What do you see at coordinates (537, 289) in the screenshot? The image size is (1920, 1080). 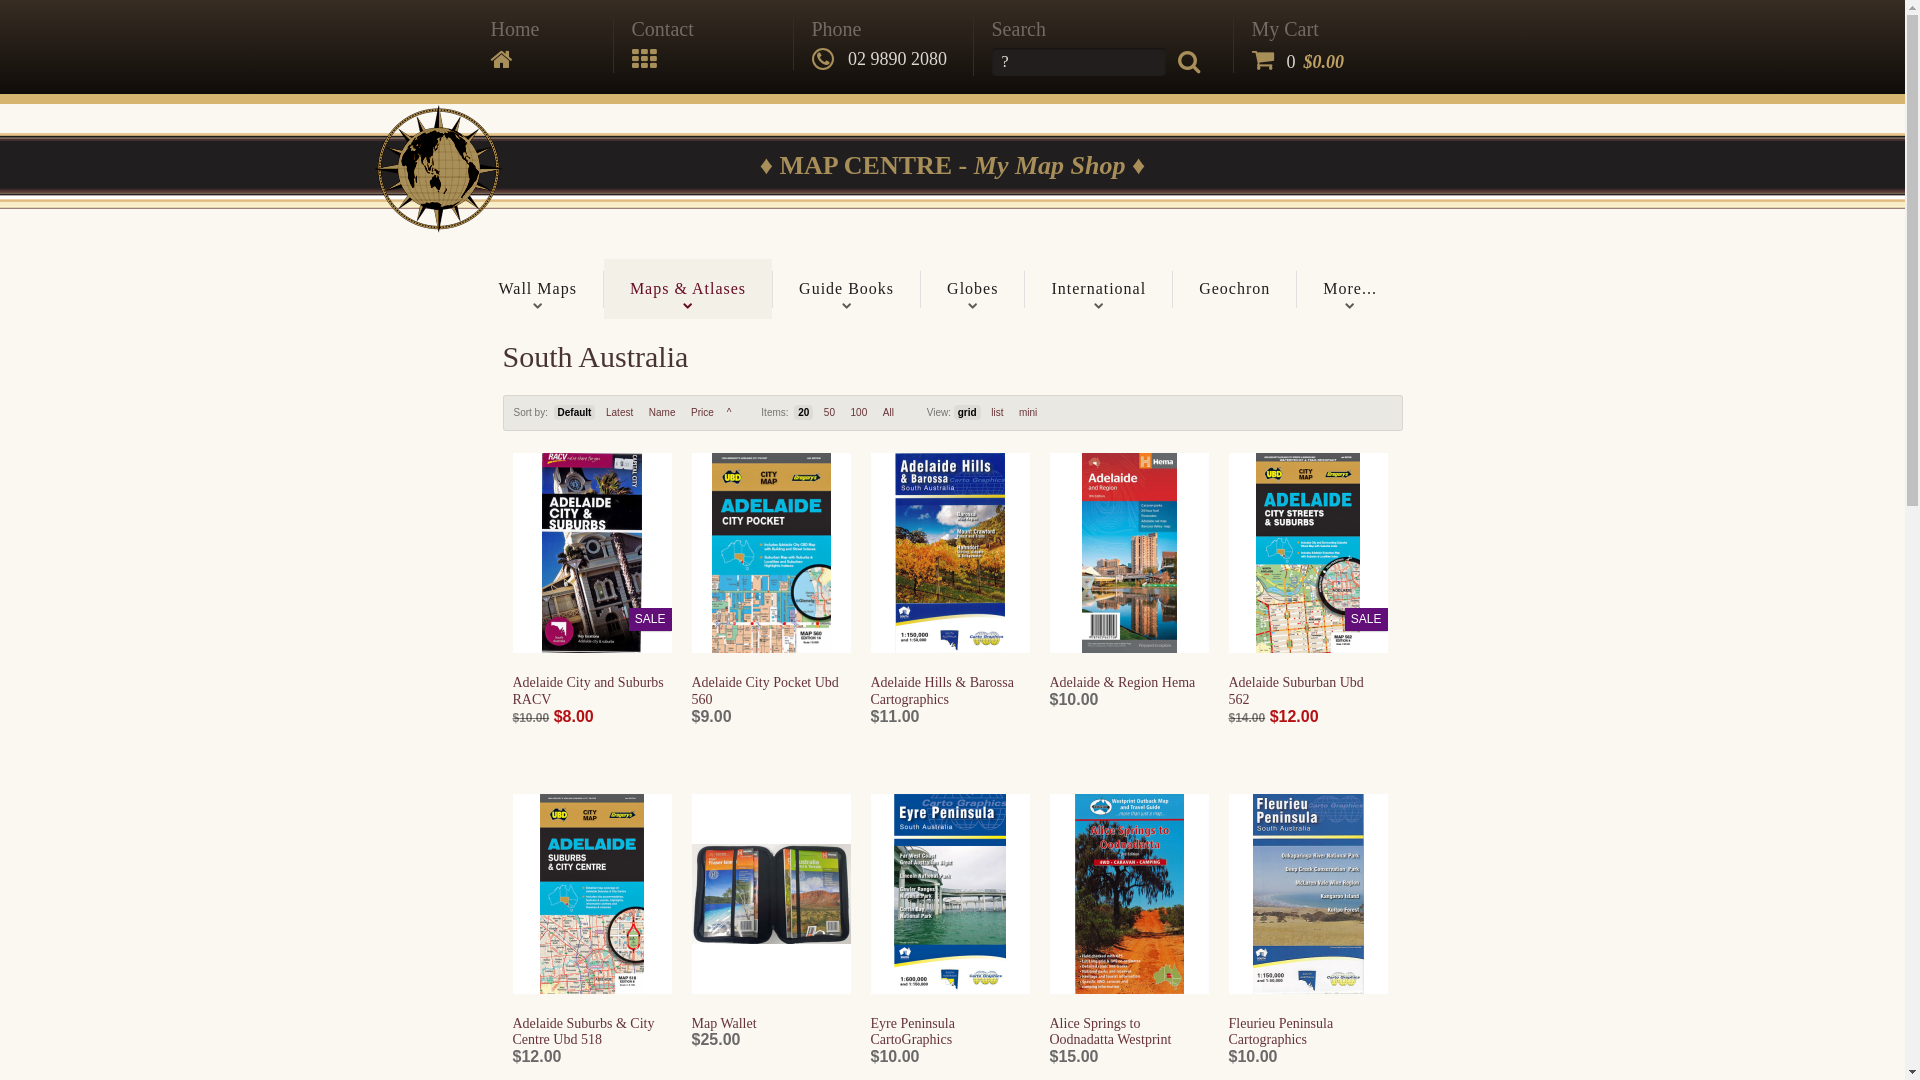 I see `Wall Maps` at bounding box center [537, 289].